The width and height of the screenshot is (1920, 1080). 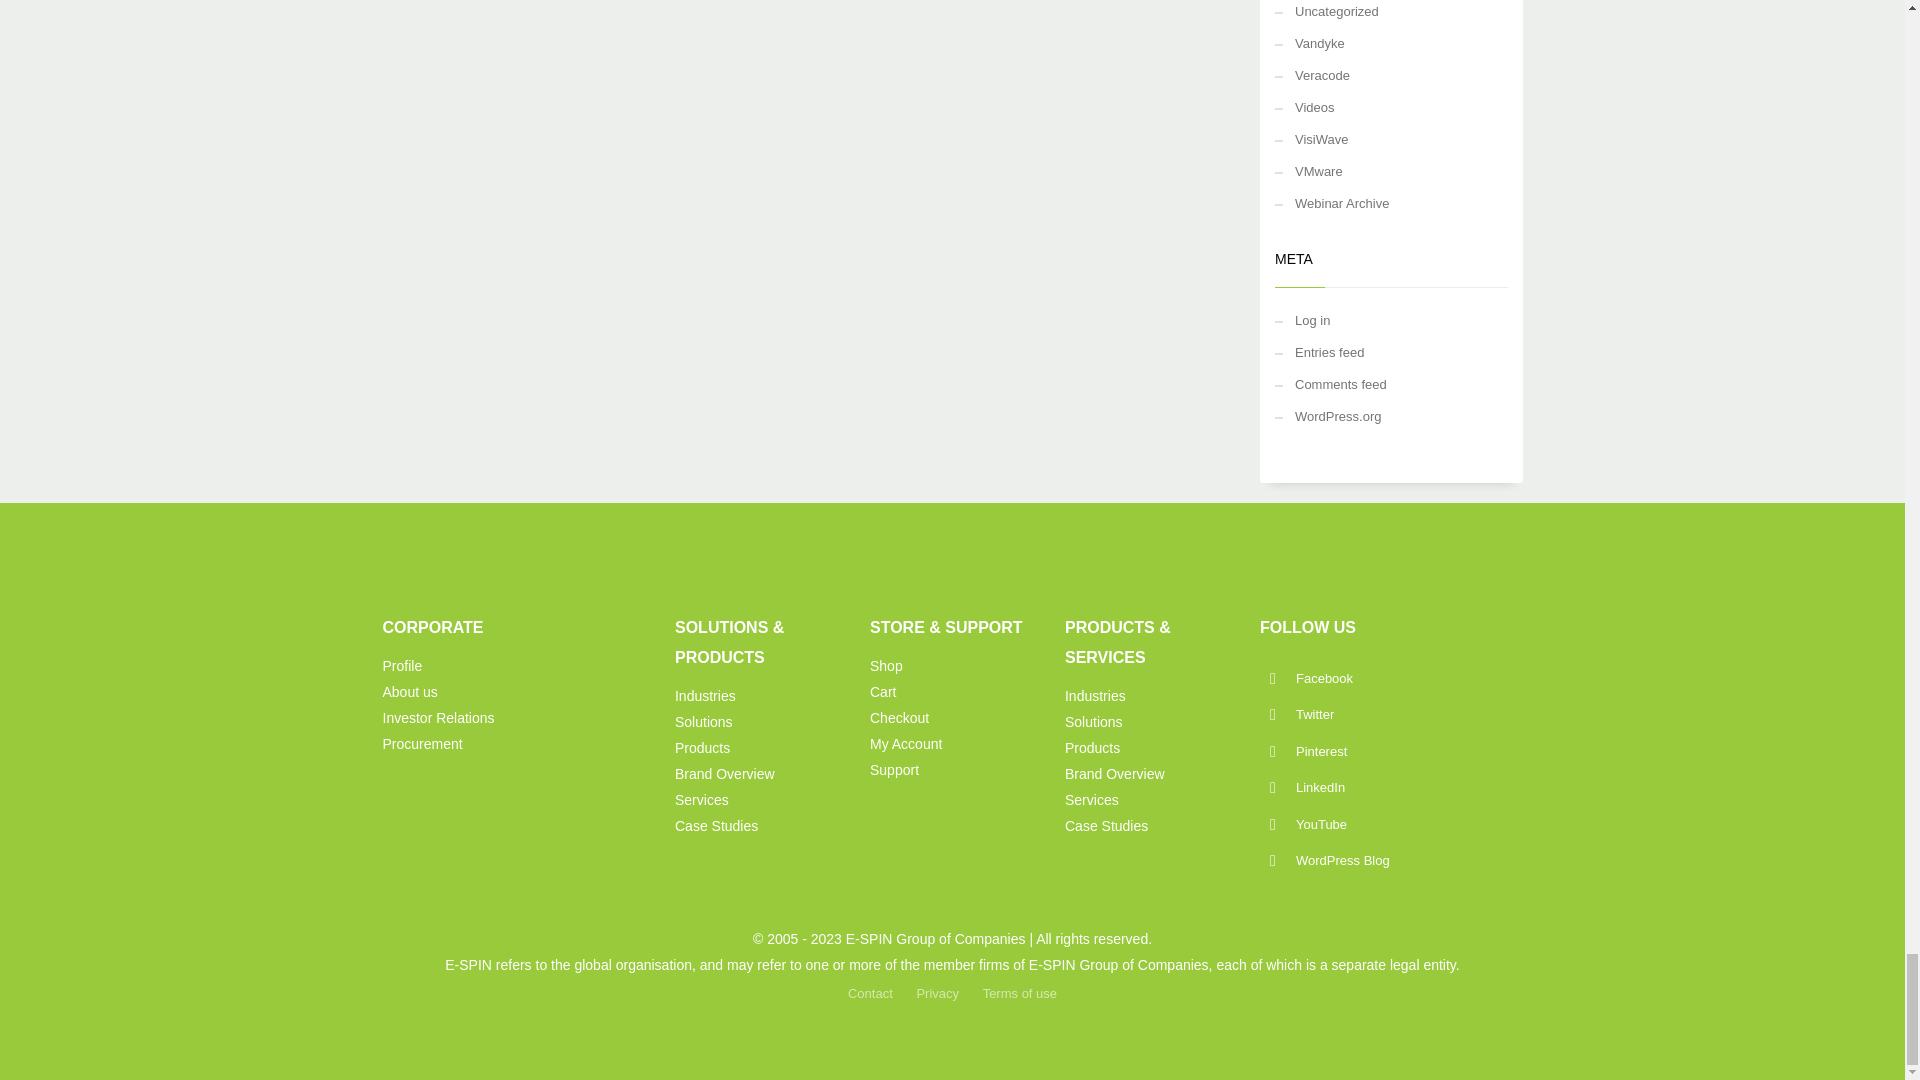 What do you see at coordinates (952, 994) in the screenshot?
I see `Contact Privacy Terms of use` at bounding box center [952, 994].